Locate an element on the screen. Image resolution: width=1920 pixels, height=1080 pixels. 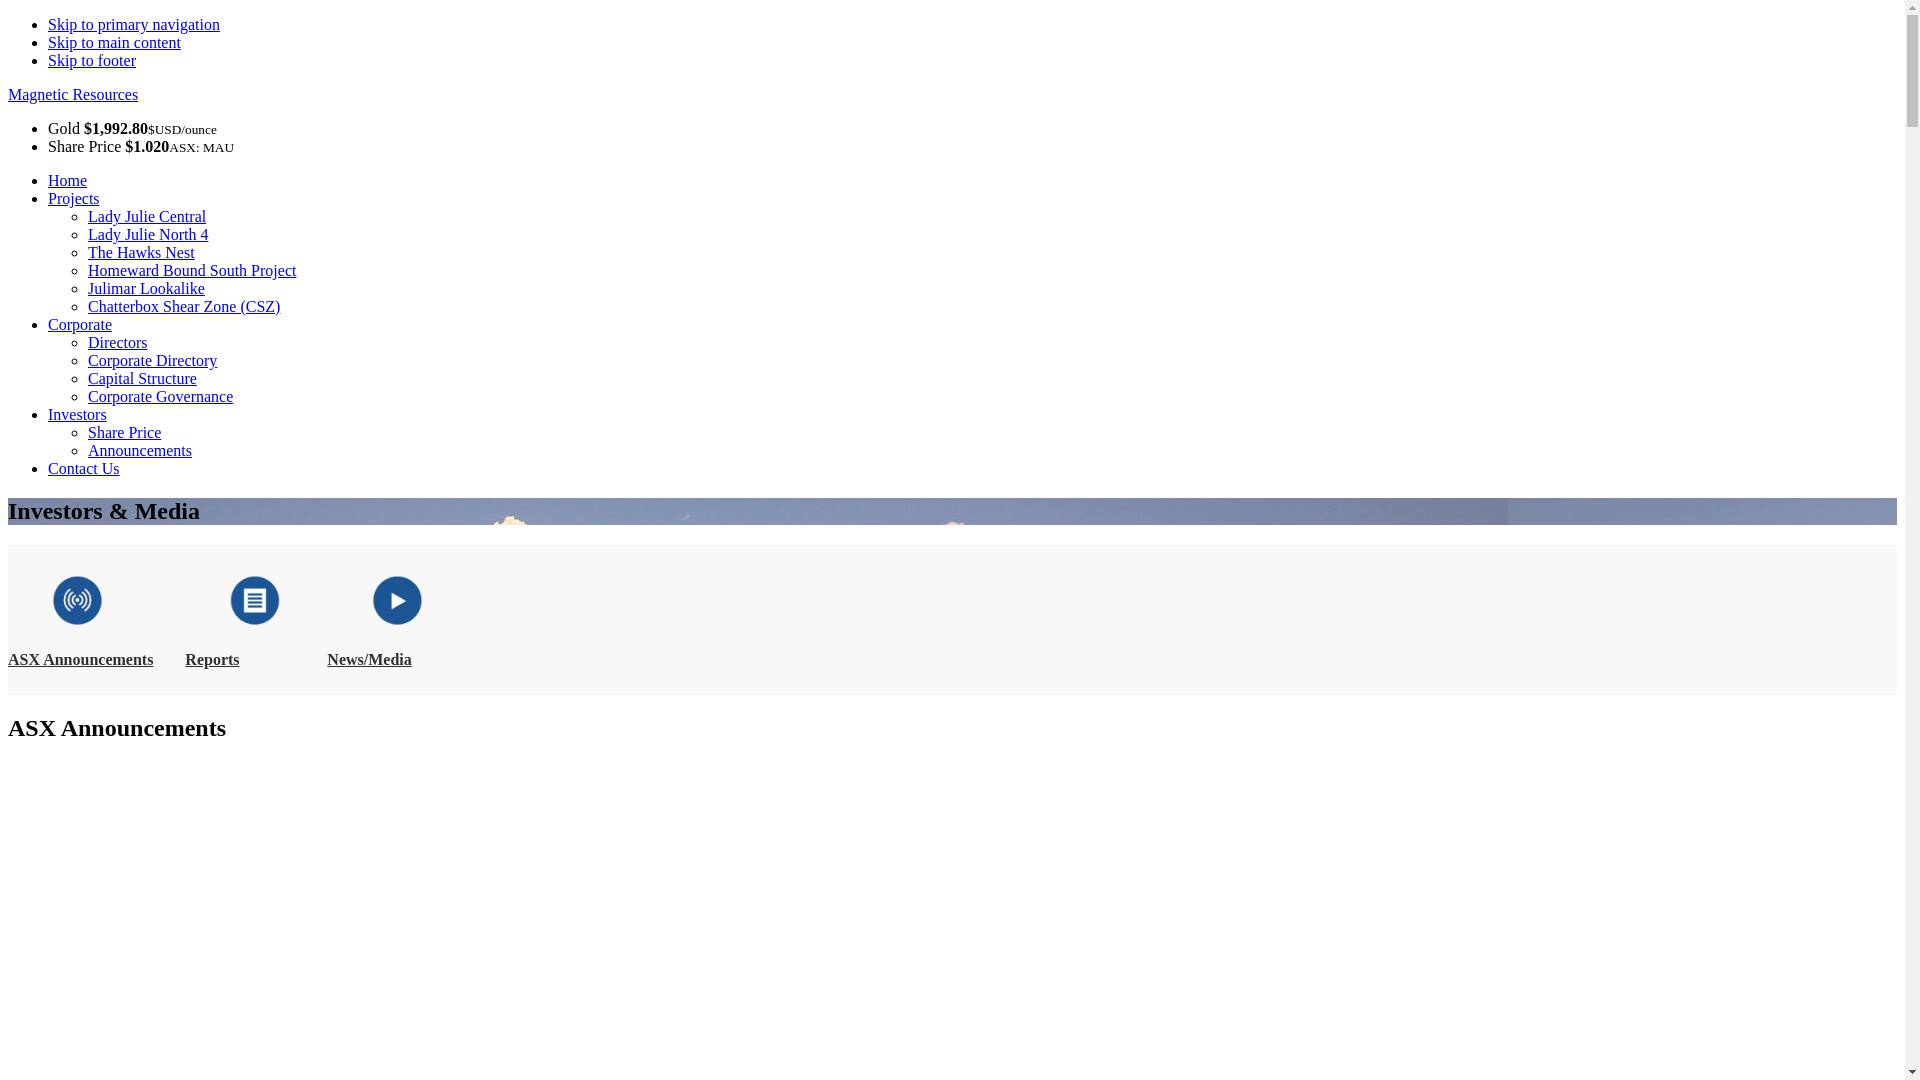
Corporate Governance is located at coordinates (160, 396).